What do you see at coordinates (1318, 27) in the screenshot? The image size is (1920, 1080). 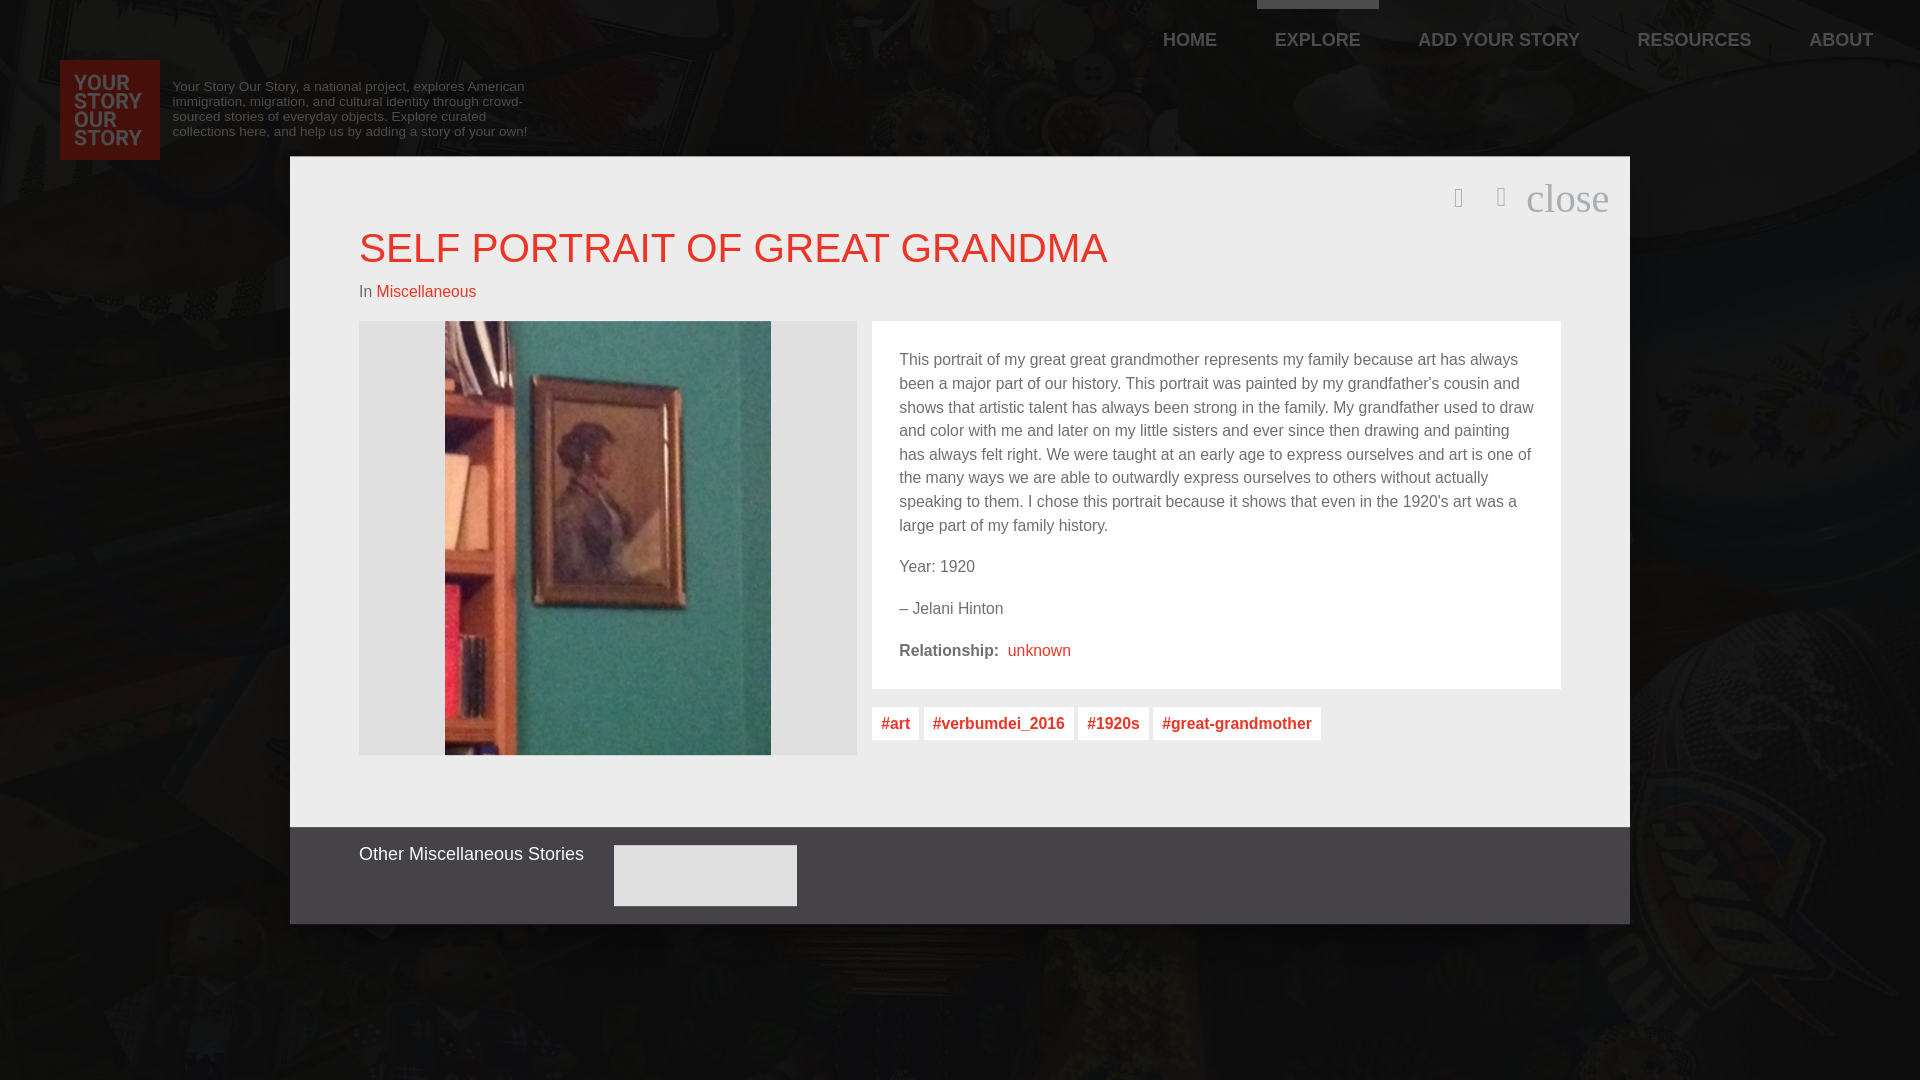 I see `EXPLORE` at bounding box center [1318, 27].